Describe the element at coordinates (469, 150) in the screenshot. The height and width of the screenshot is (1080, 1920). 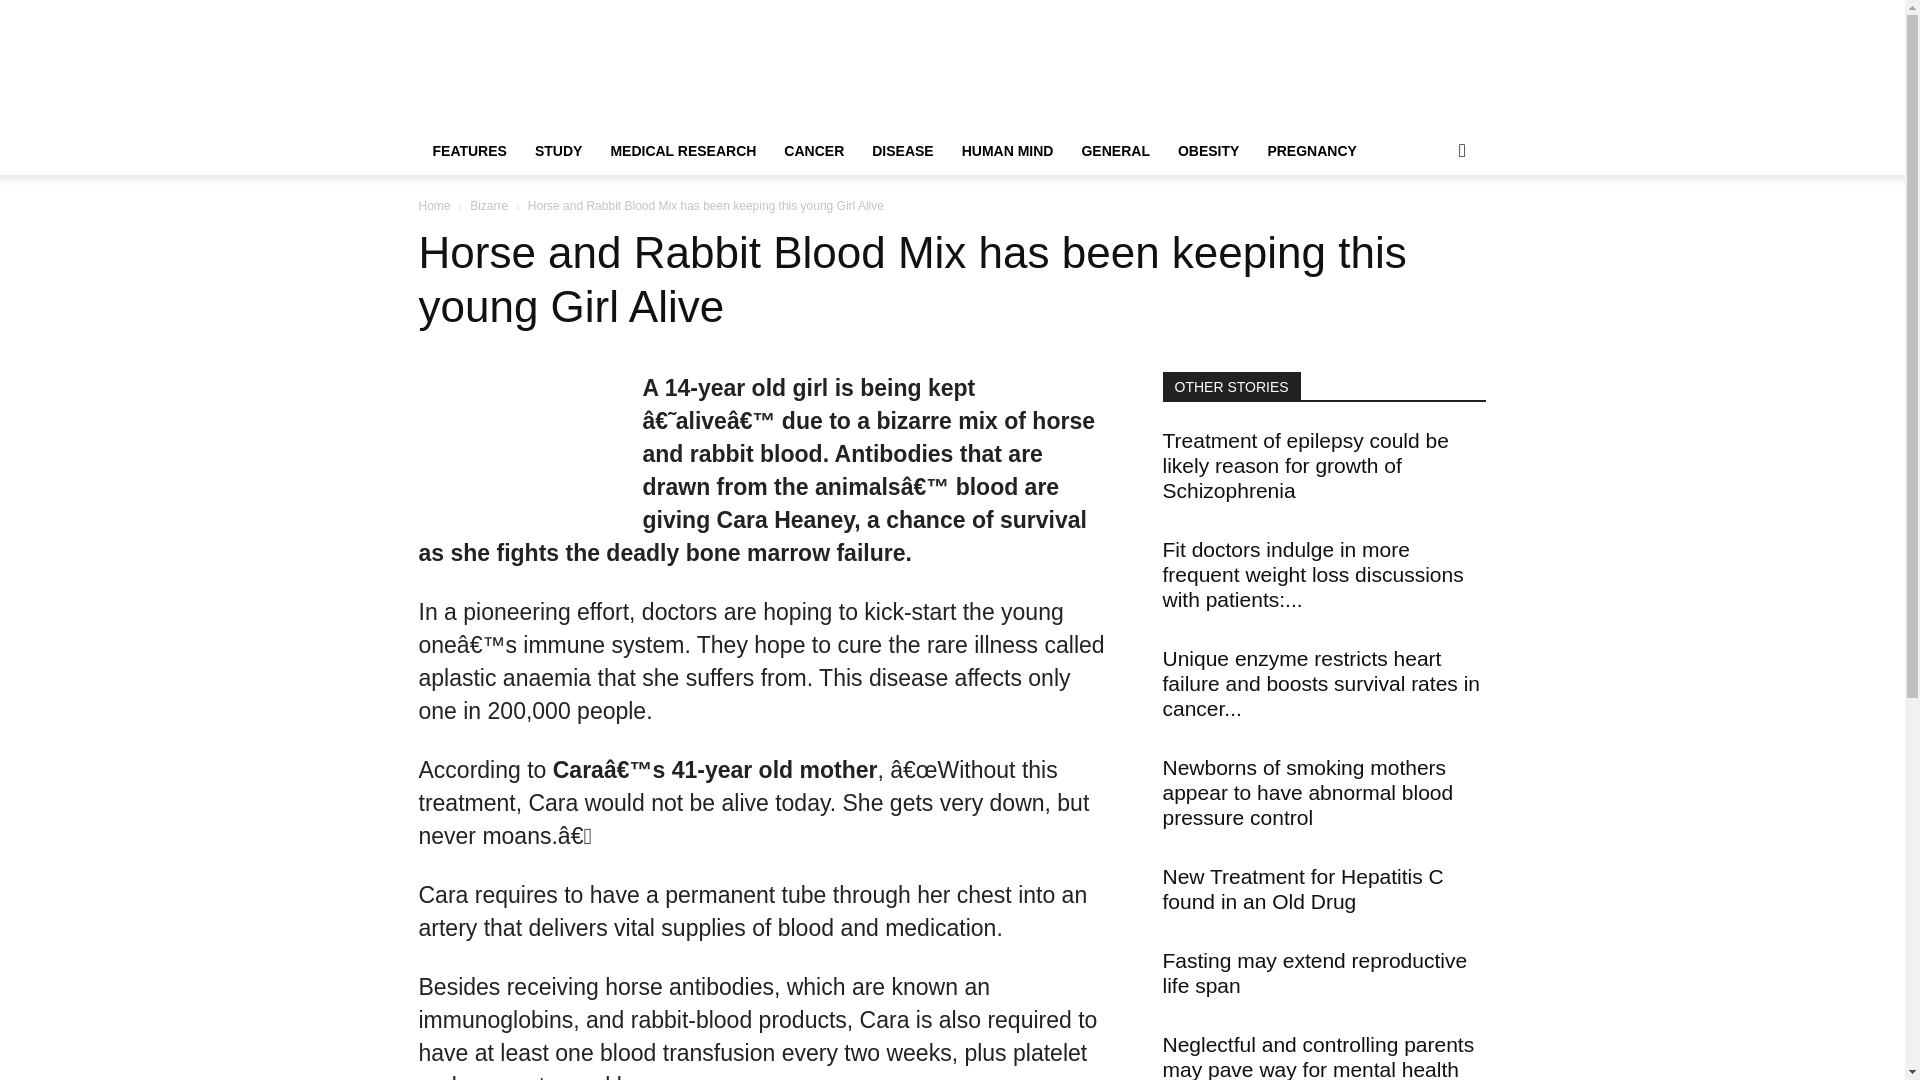
I see `FEATURES` at that location.